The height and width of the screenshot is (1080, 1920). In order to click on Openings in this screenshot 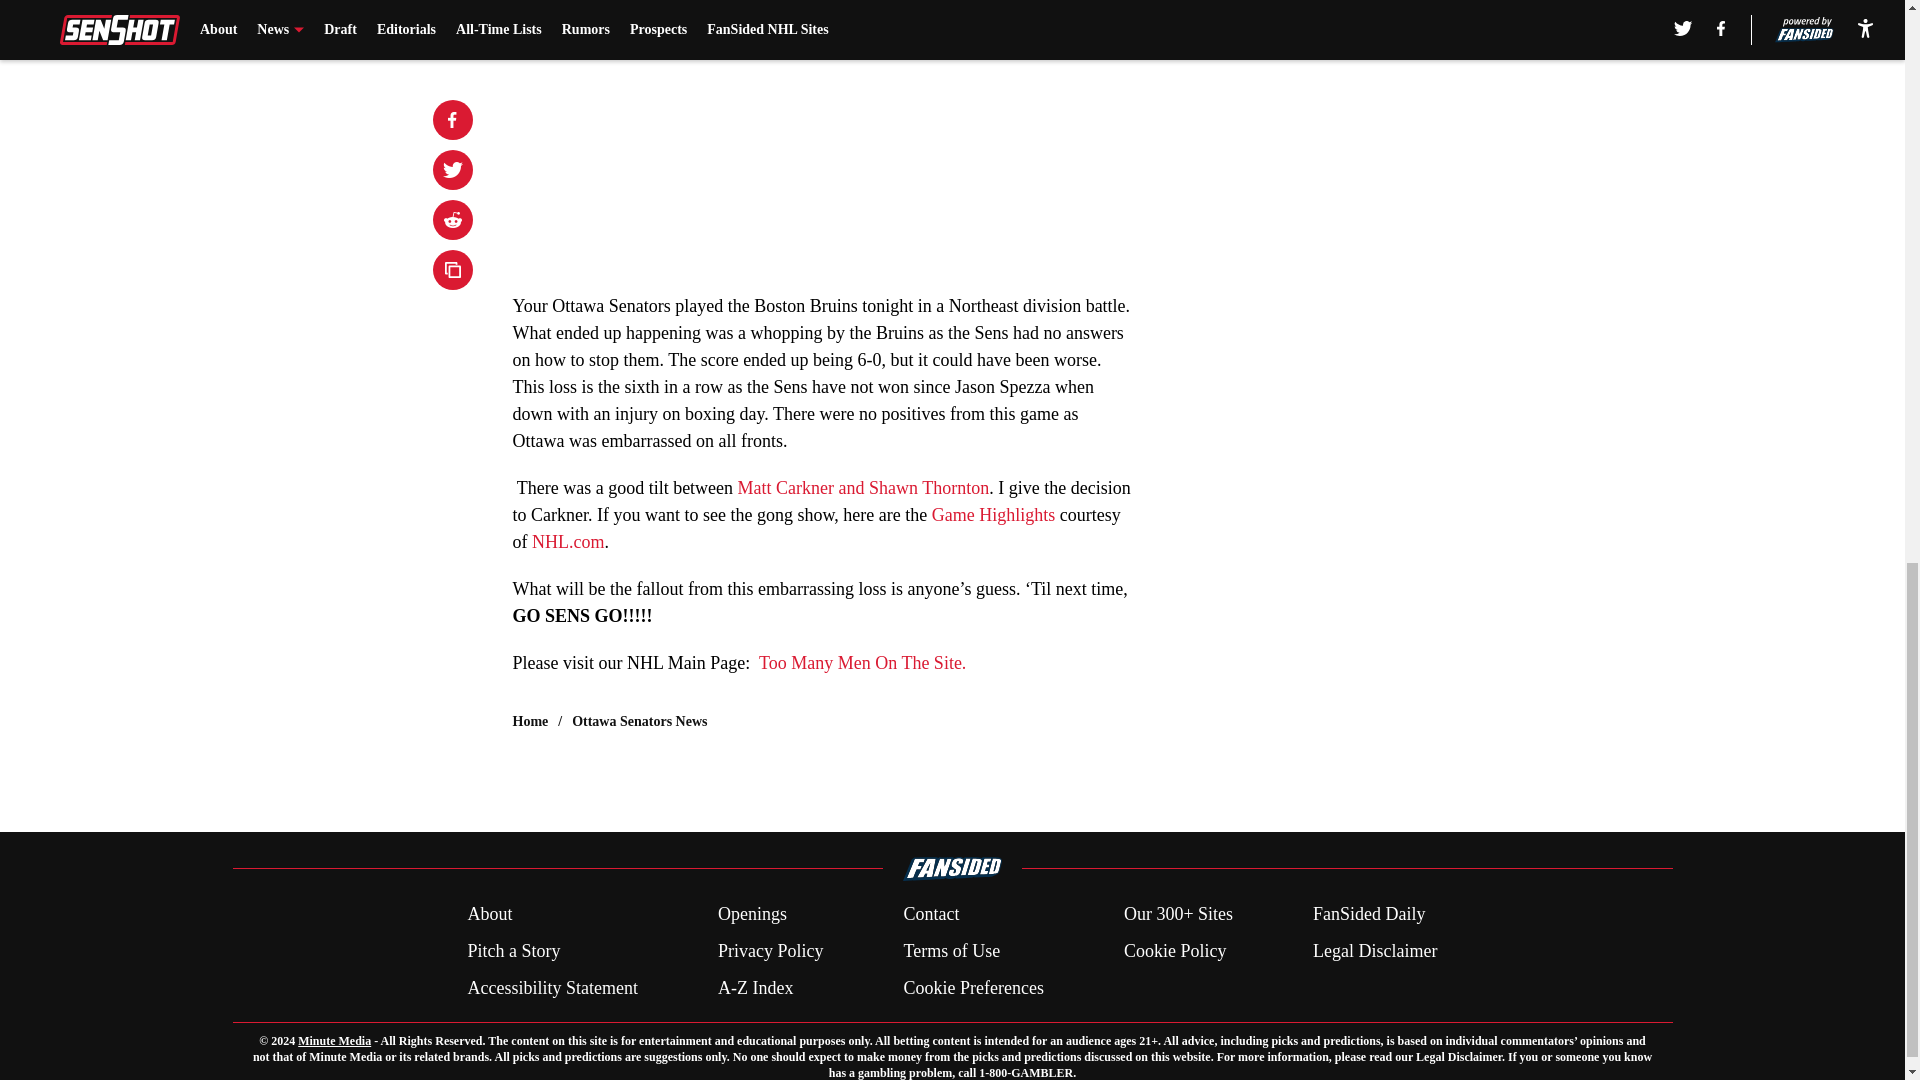, I will do `click(752, 914)`.